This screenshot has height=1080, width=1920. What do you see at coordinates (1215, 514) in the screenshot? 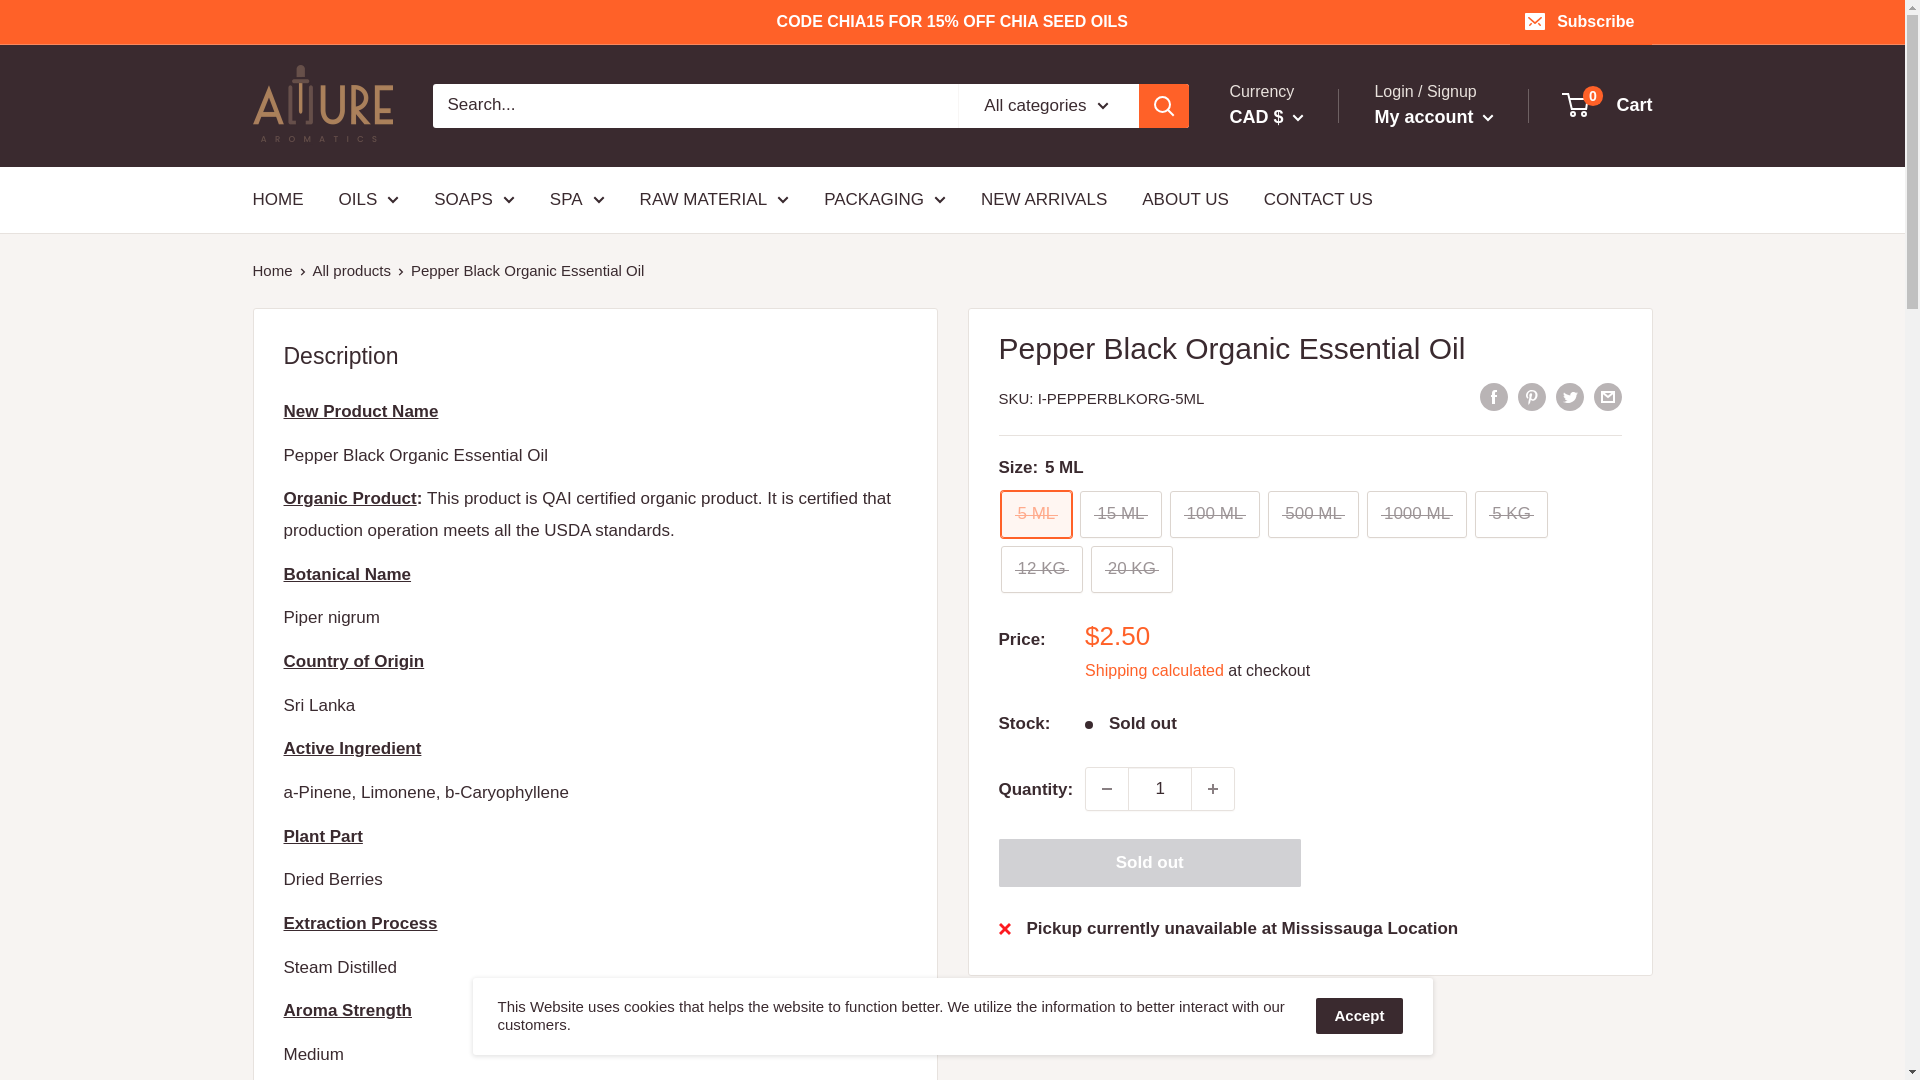
I see `100 ML` at bounding box center [1215, 514].